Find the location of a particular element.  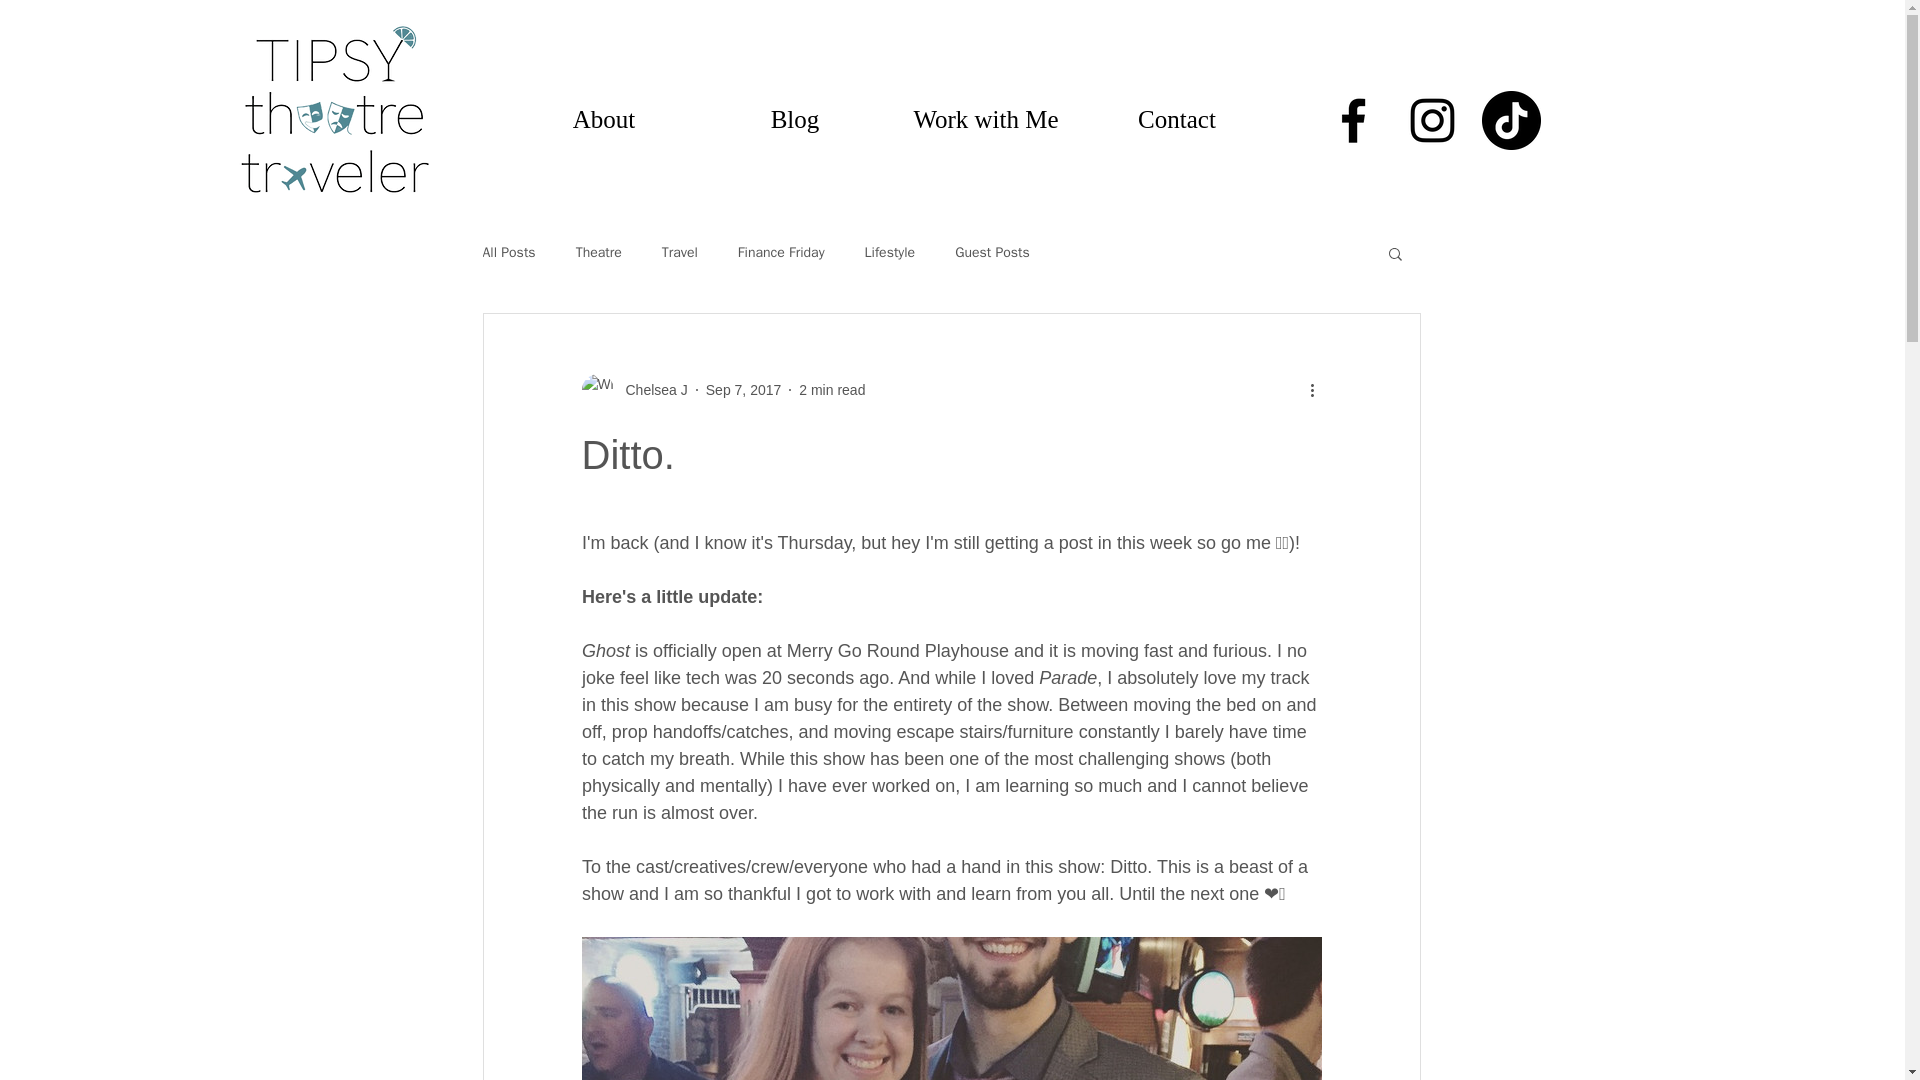

Lifestyle is located at coordinates (890, 253).